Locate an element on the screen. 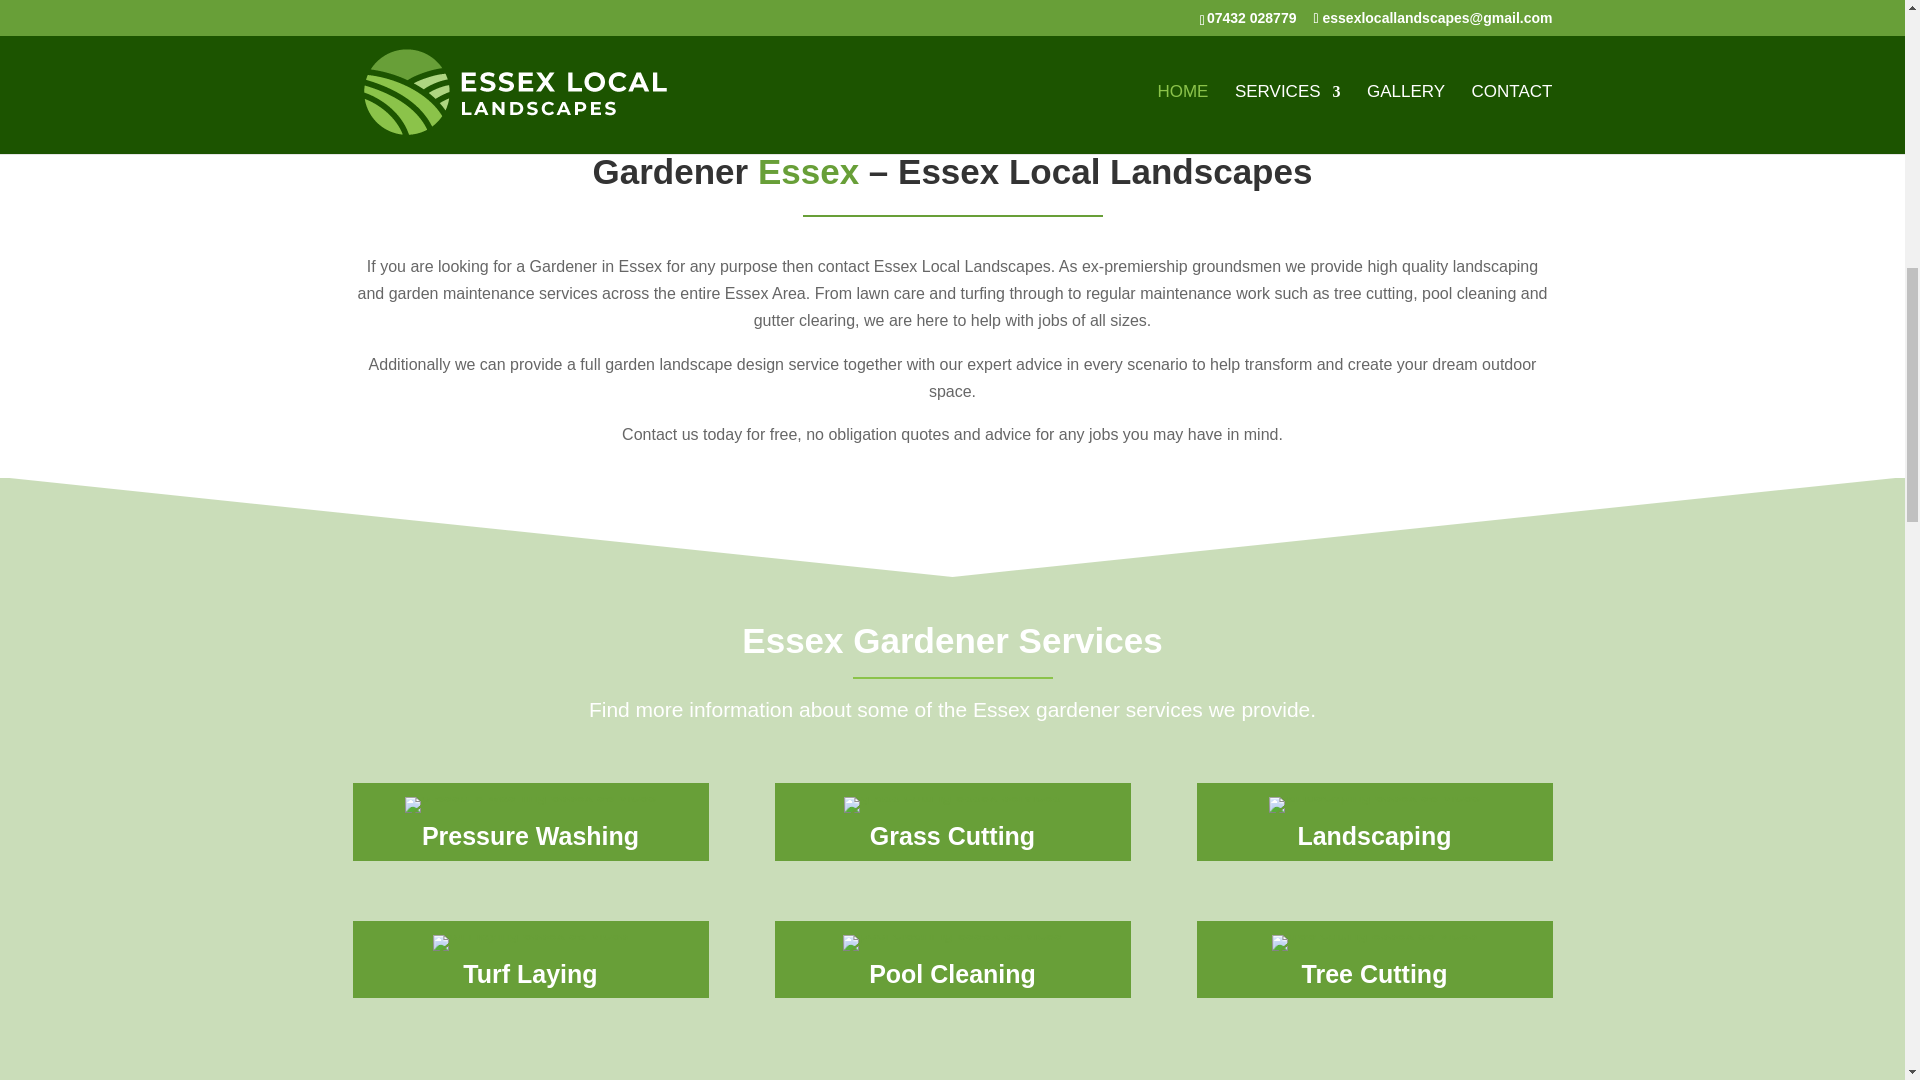  Tree Cutting is located at coordinates (1374, 974).